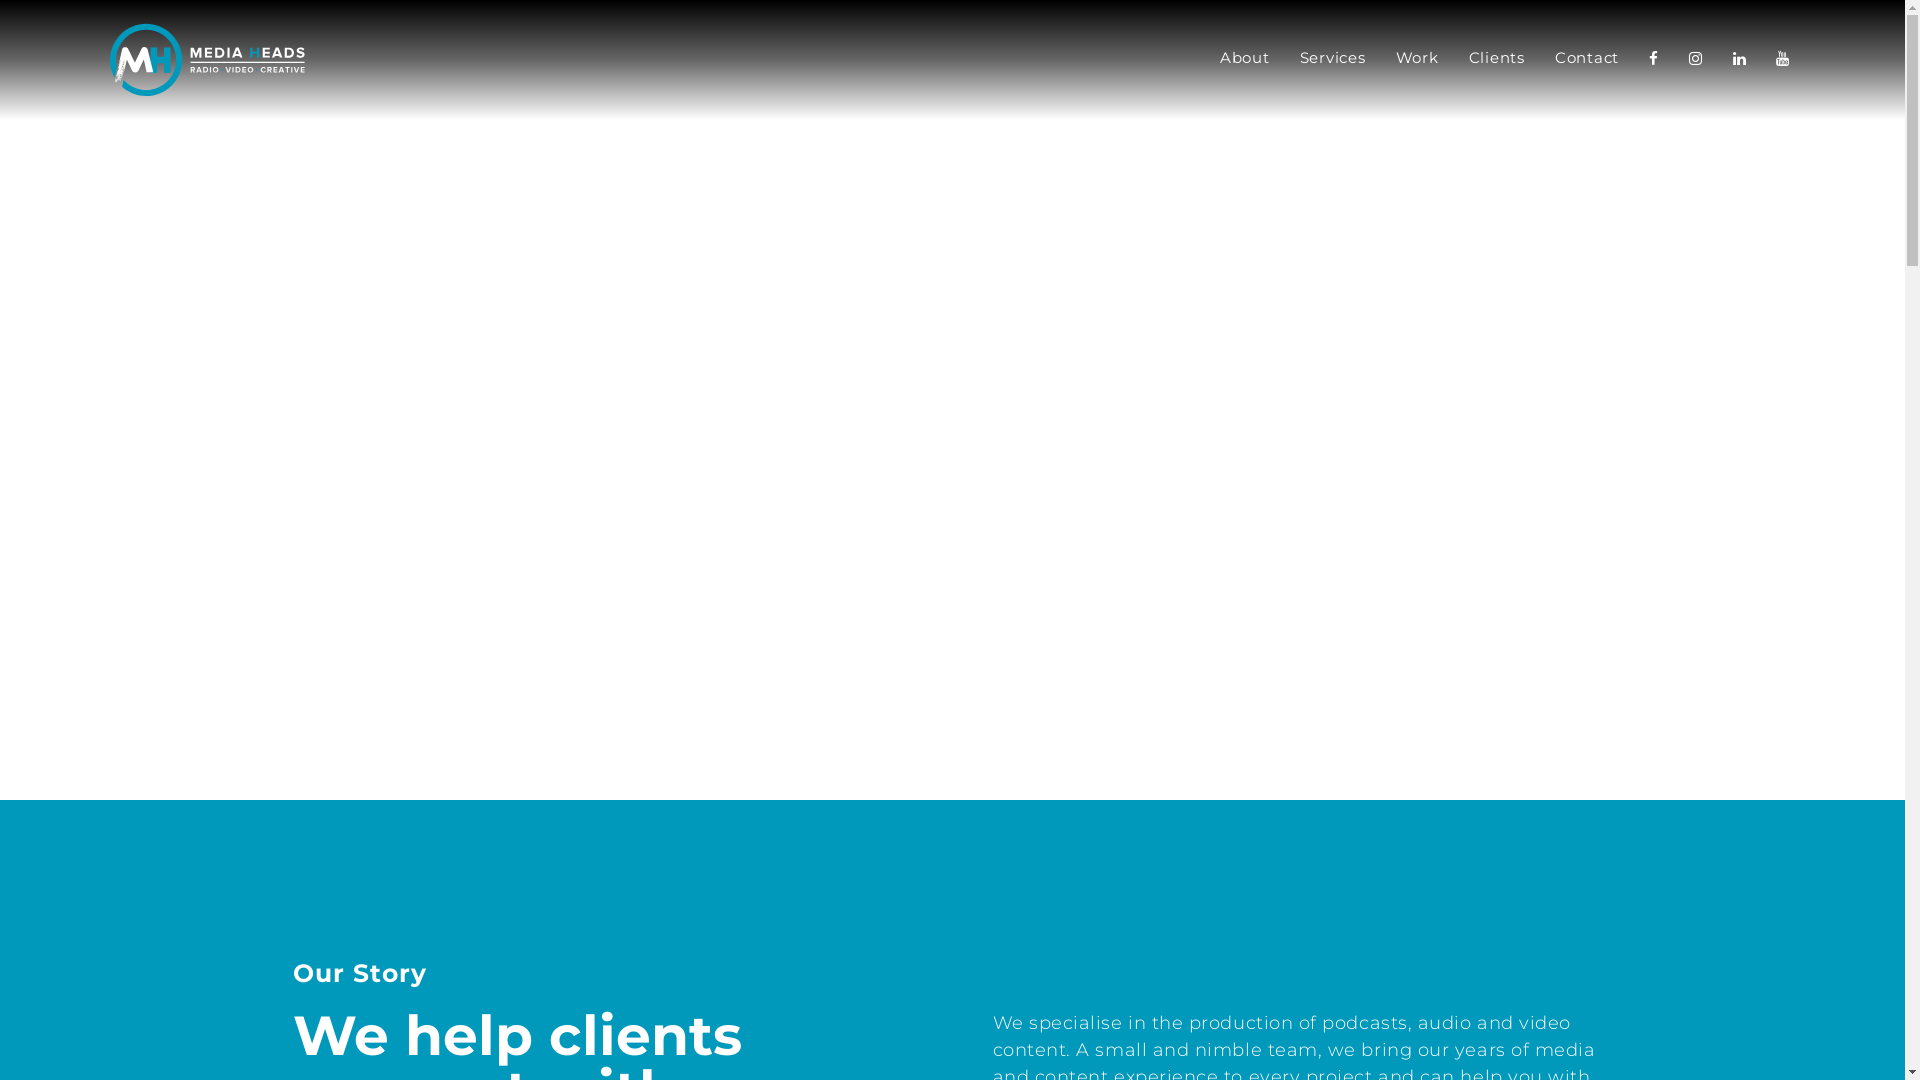 The width and height of the screenshot is (1920, 1080). Describe the element at coordinates (1245, 60) in the screenshot. I see `About` at that location.